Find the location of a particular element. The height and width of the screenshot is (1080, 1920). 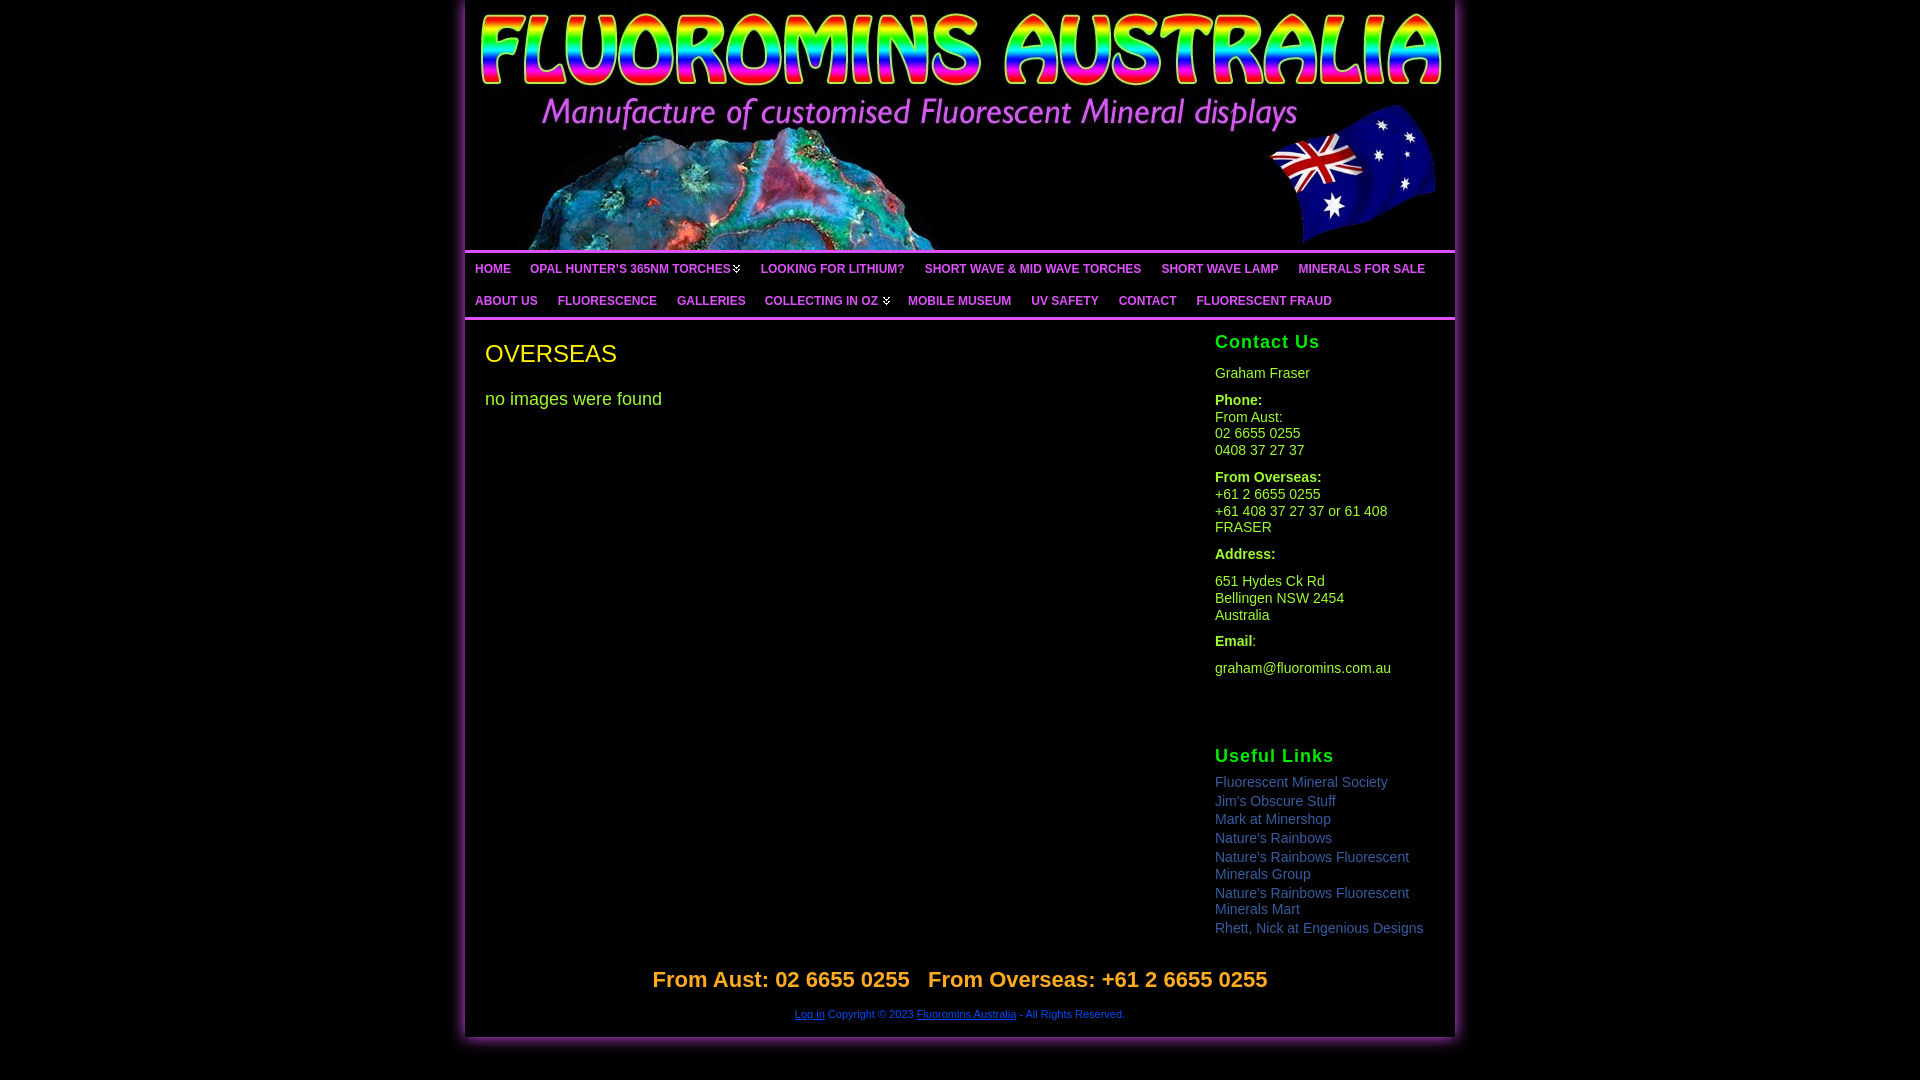

FLUORESCENT FRAUD is located at coordinates (1264, 301).